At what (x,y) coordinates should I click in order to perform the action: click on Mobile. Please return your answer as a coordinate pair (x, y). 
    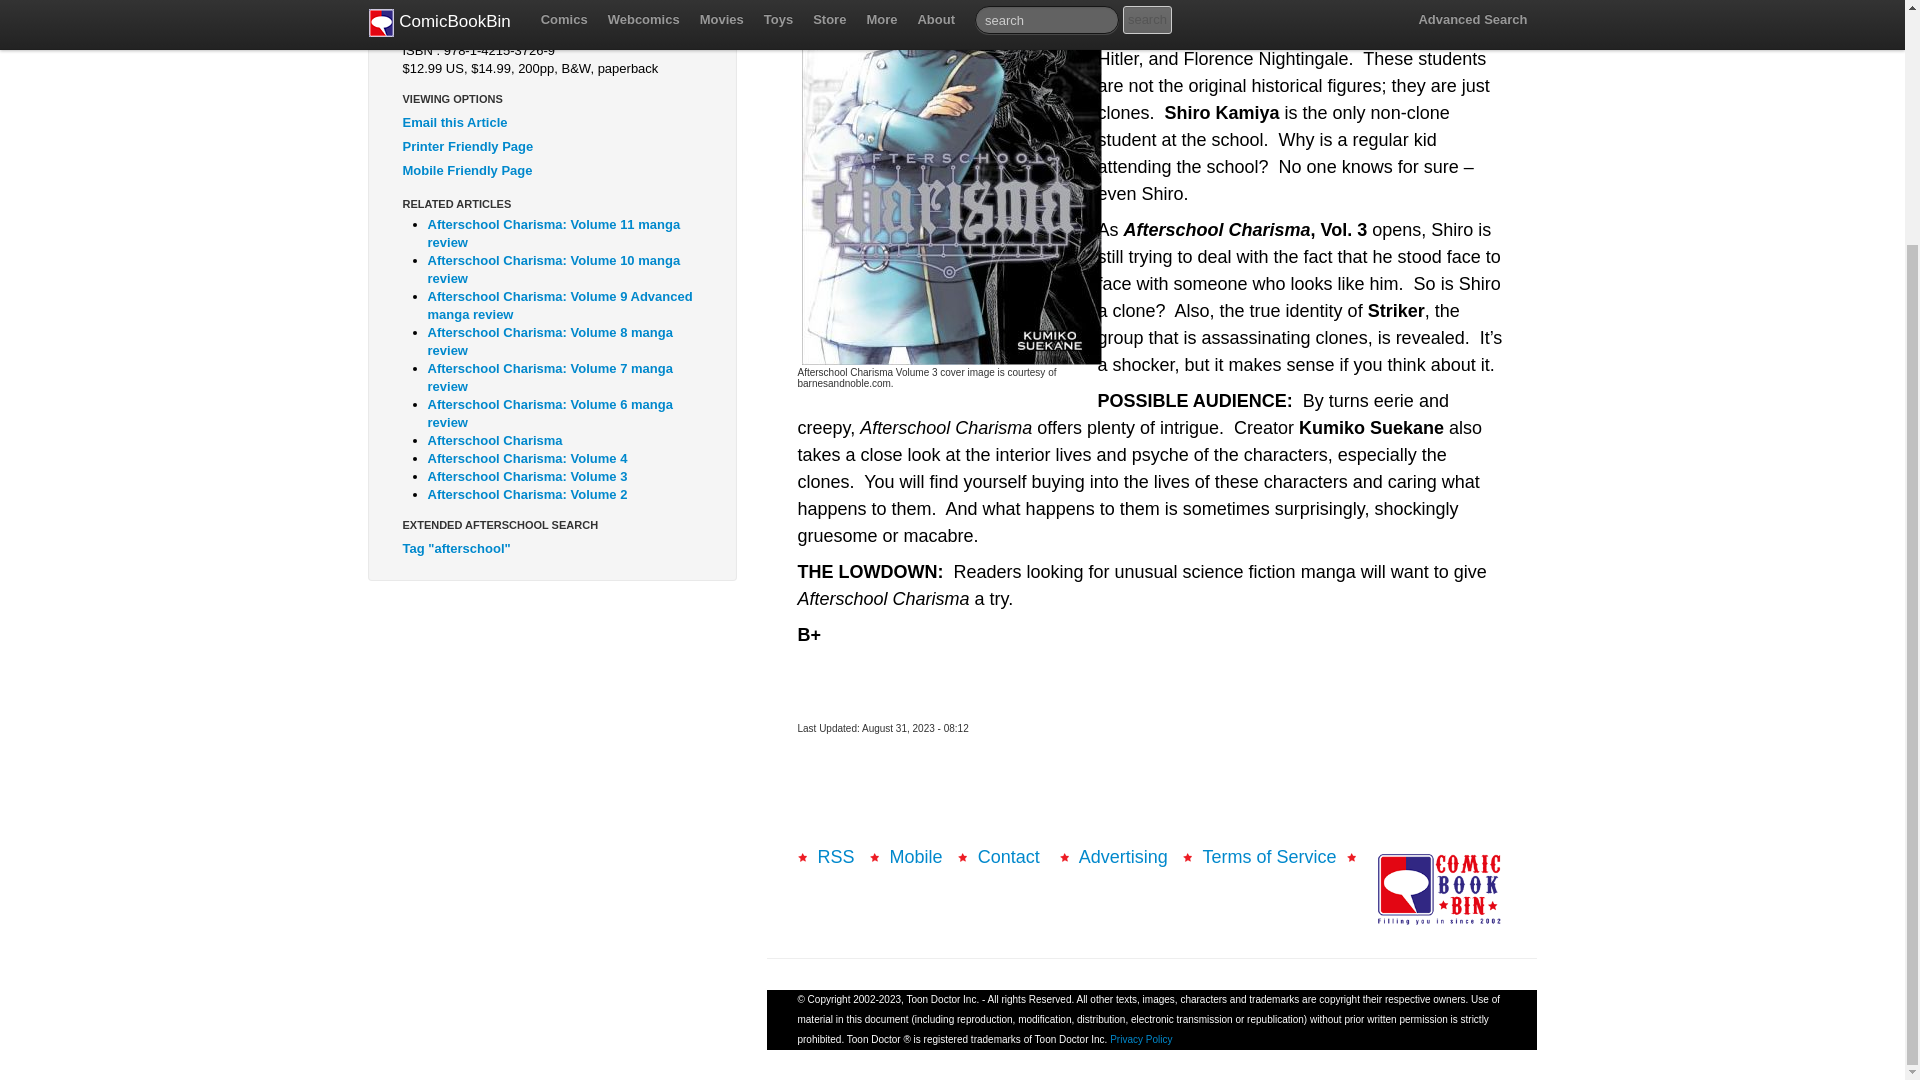
    Looking at the image, I should click on (916, 856).